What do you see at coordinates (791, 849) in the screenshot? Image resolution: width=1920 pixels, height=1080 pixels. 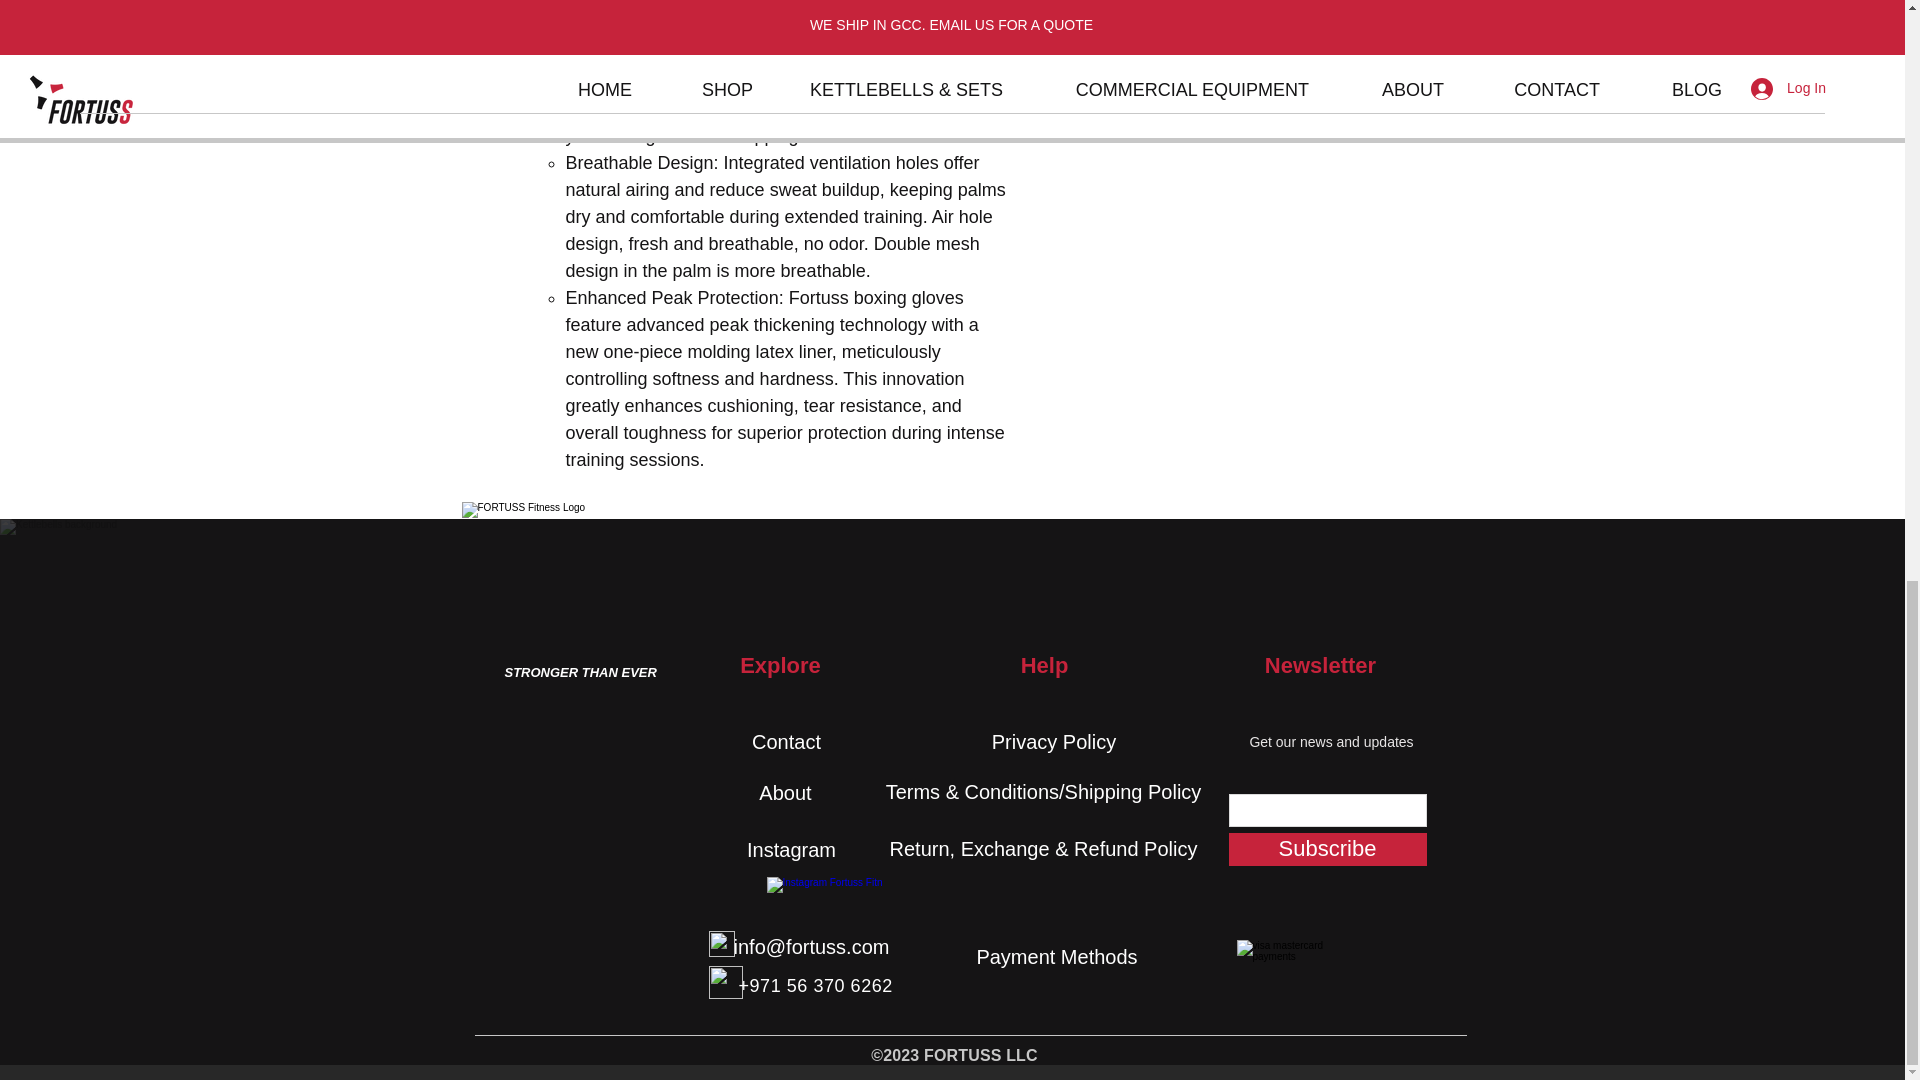 I see `Instagram` at bounding box center [791, 849].